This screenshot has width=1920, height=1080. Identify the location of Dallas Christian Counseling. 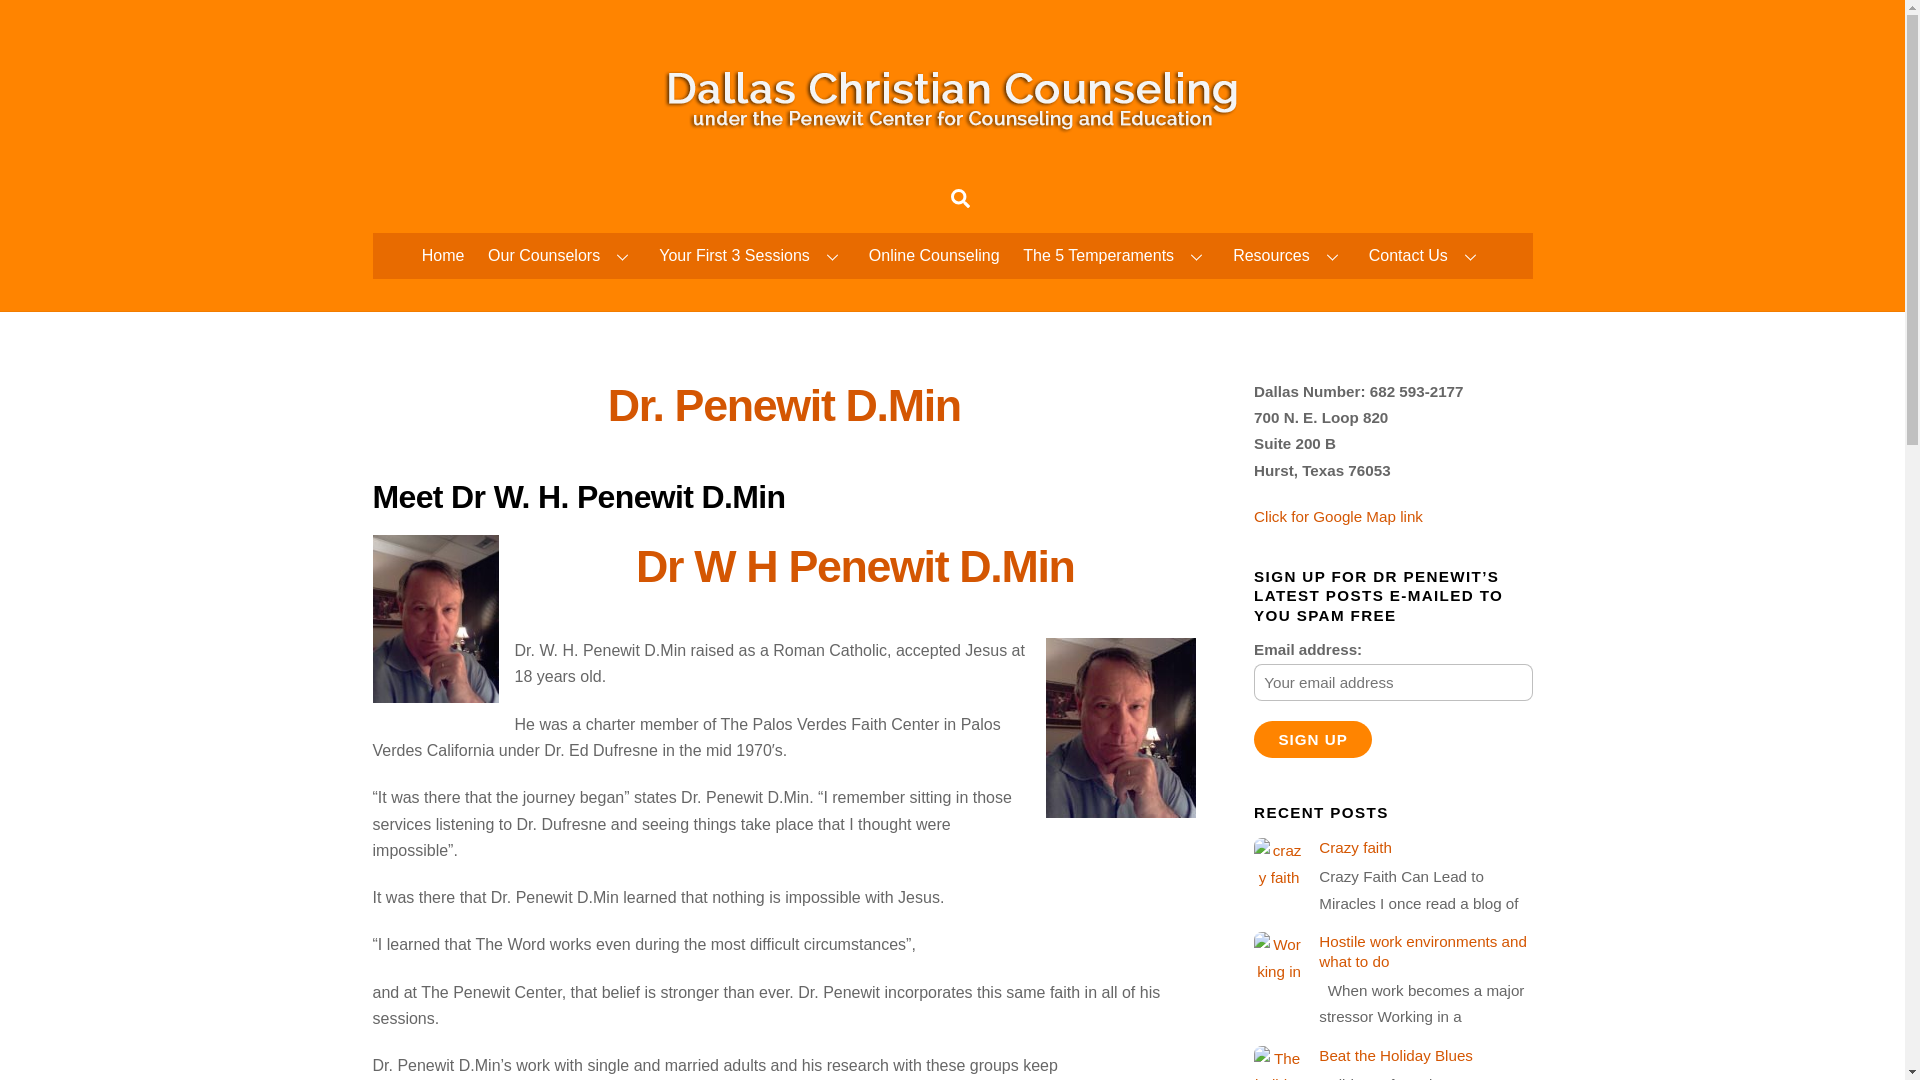
(952, 147).